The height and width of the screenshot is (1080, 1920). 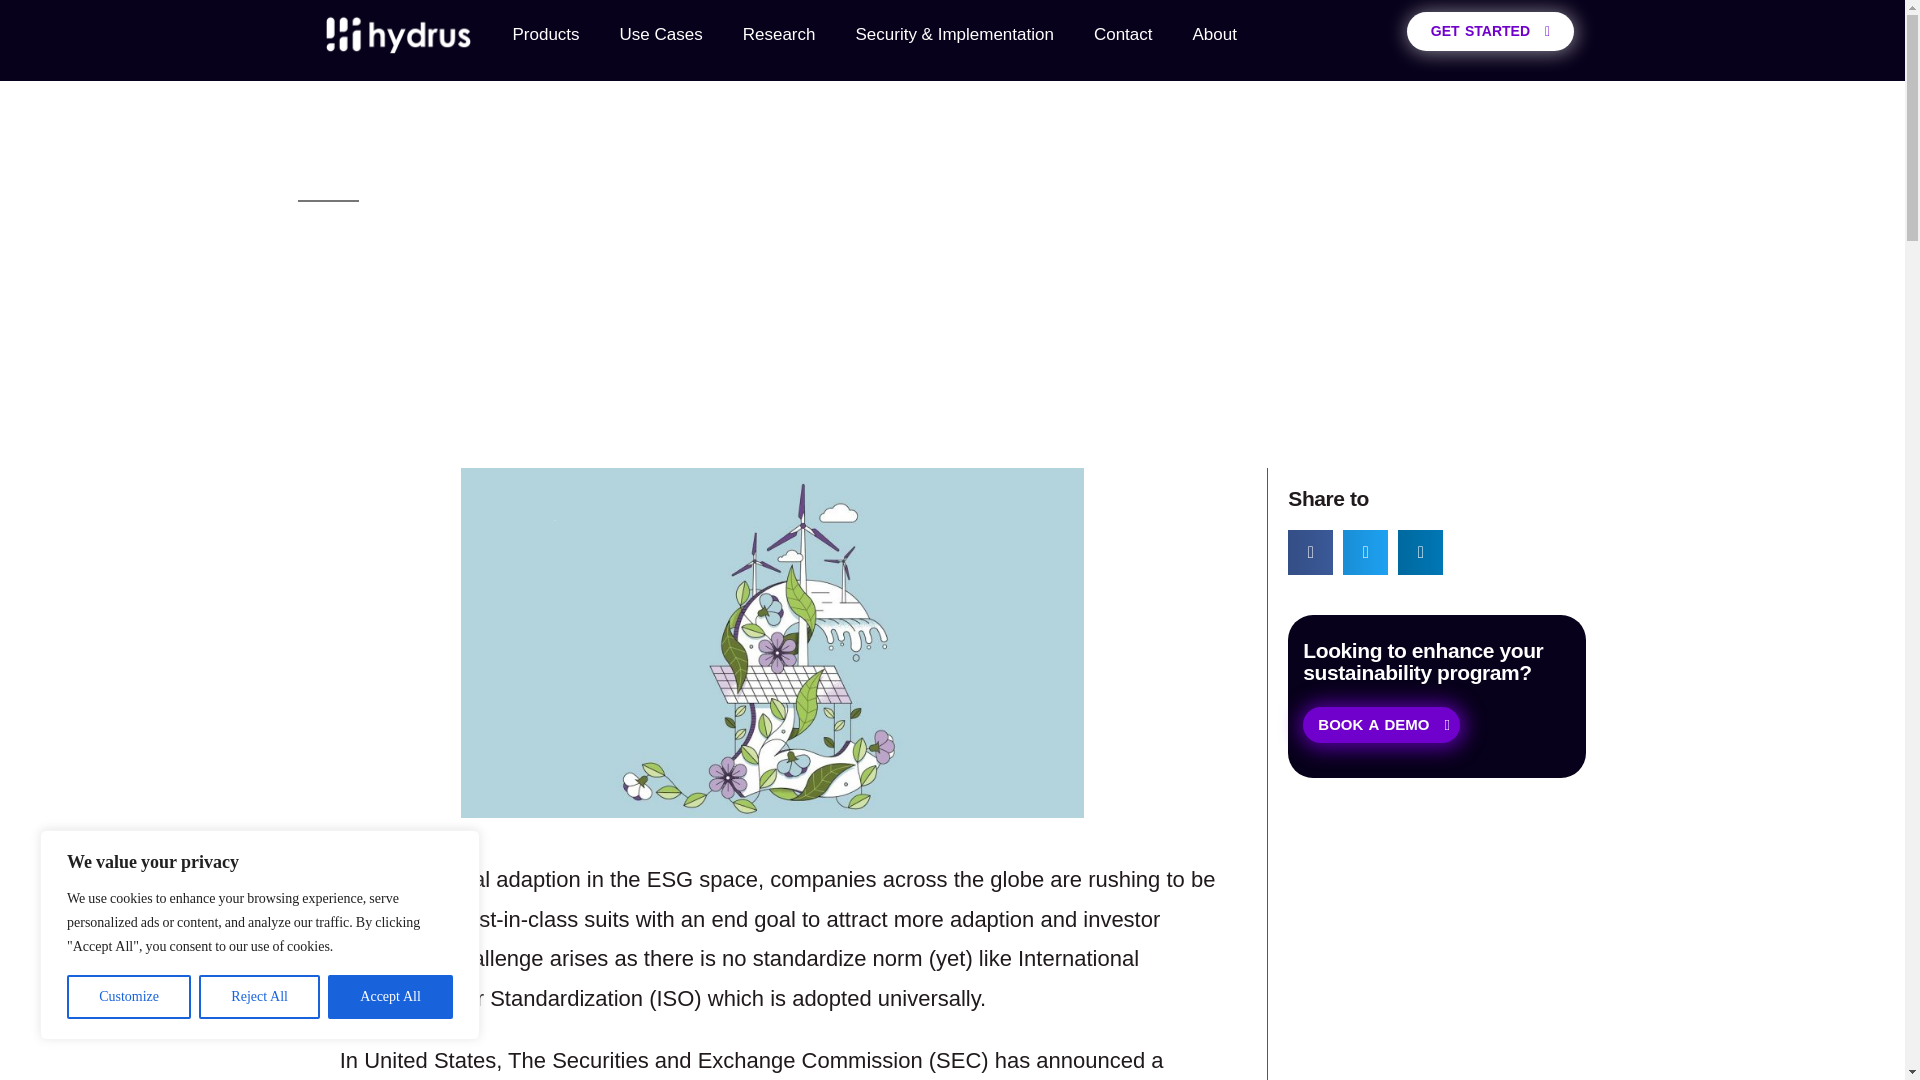 What do you see at coordinates (661, 34) in the screenshot?
I see `Use Cases` at bounding box center [661, 34].